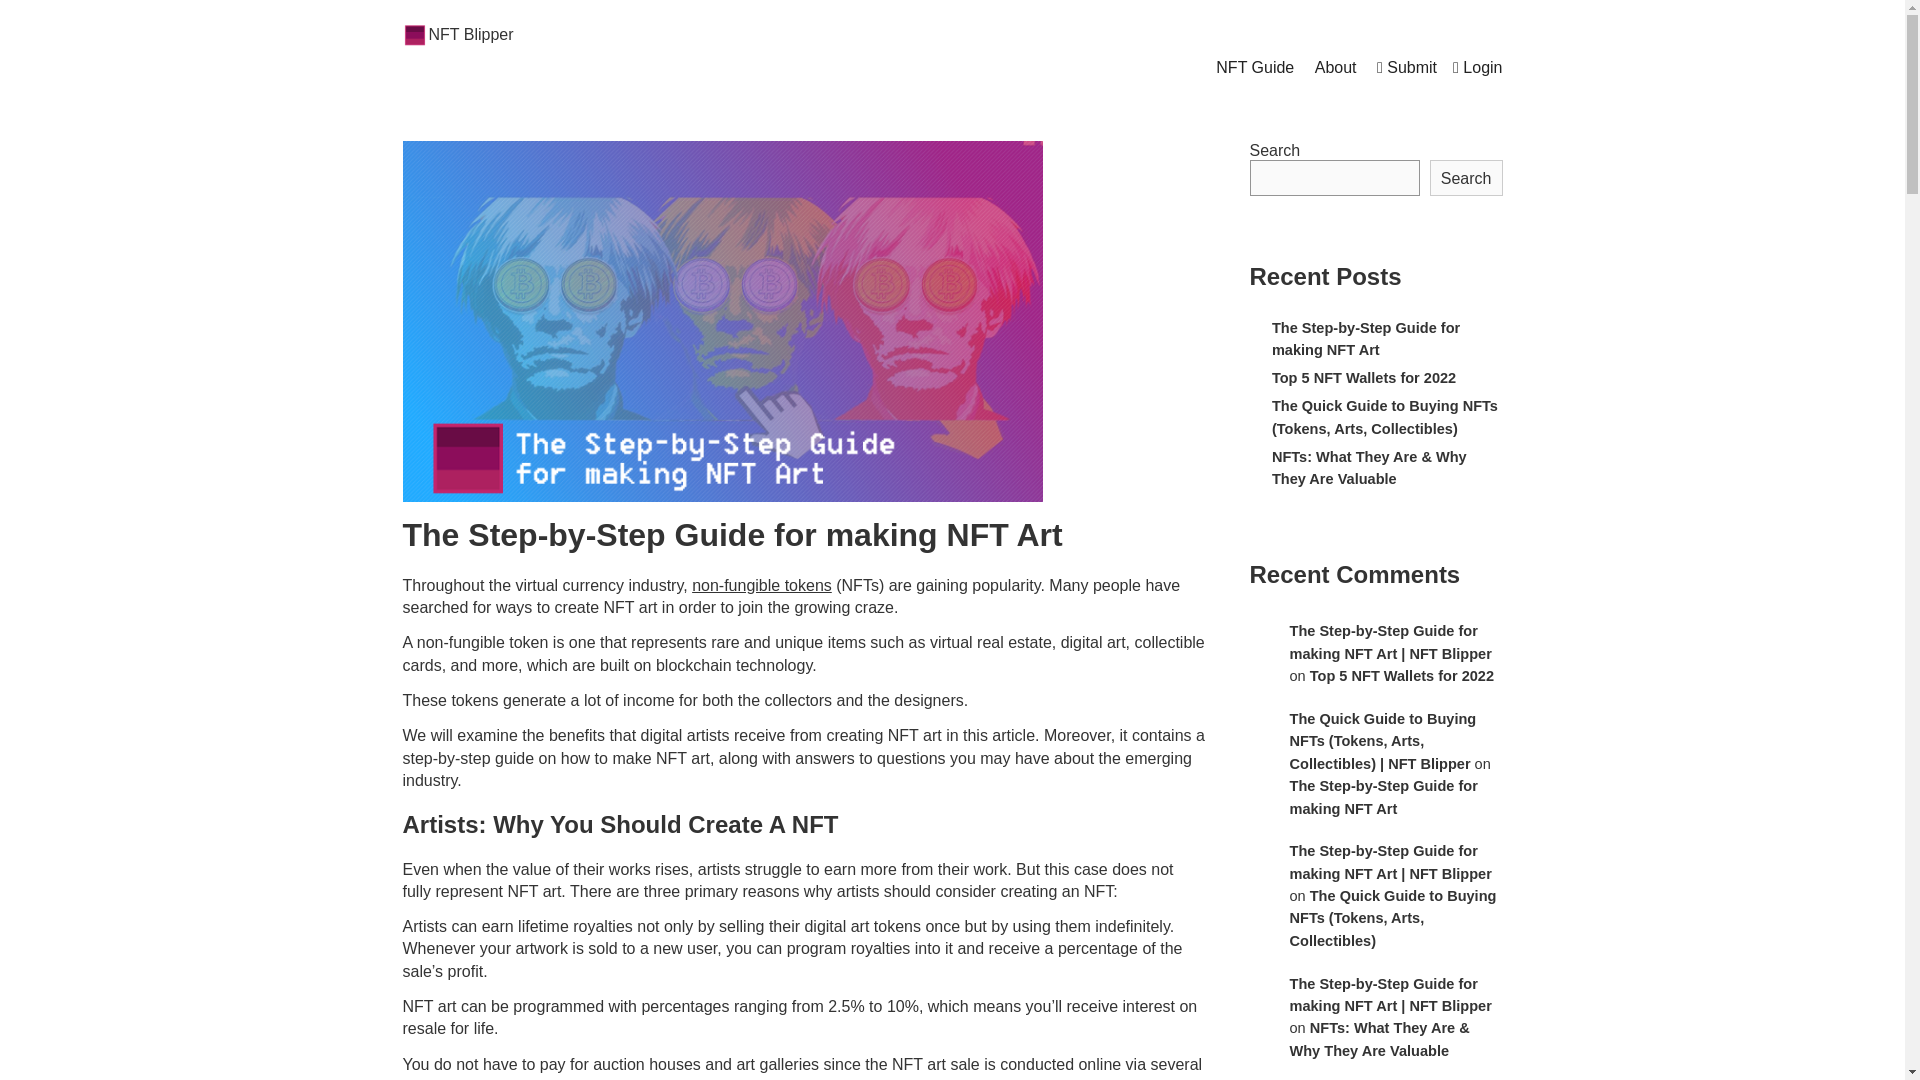 The height and width of the screenshot is (1080, 1920). What do you see at coordinates (470, 34) in the screenshot?
I see `NFT Blipper` at bounding box center [470, 34].